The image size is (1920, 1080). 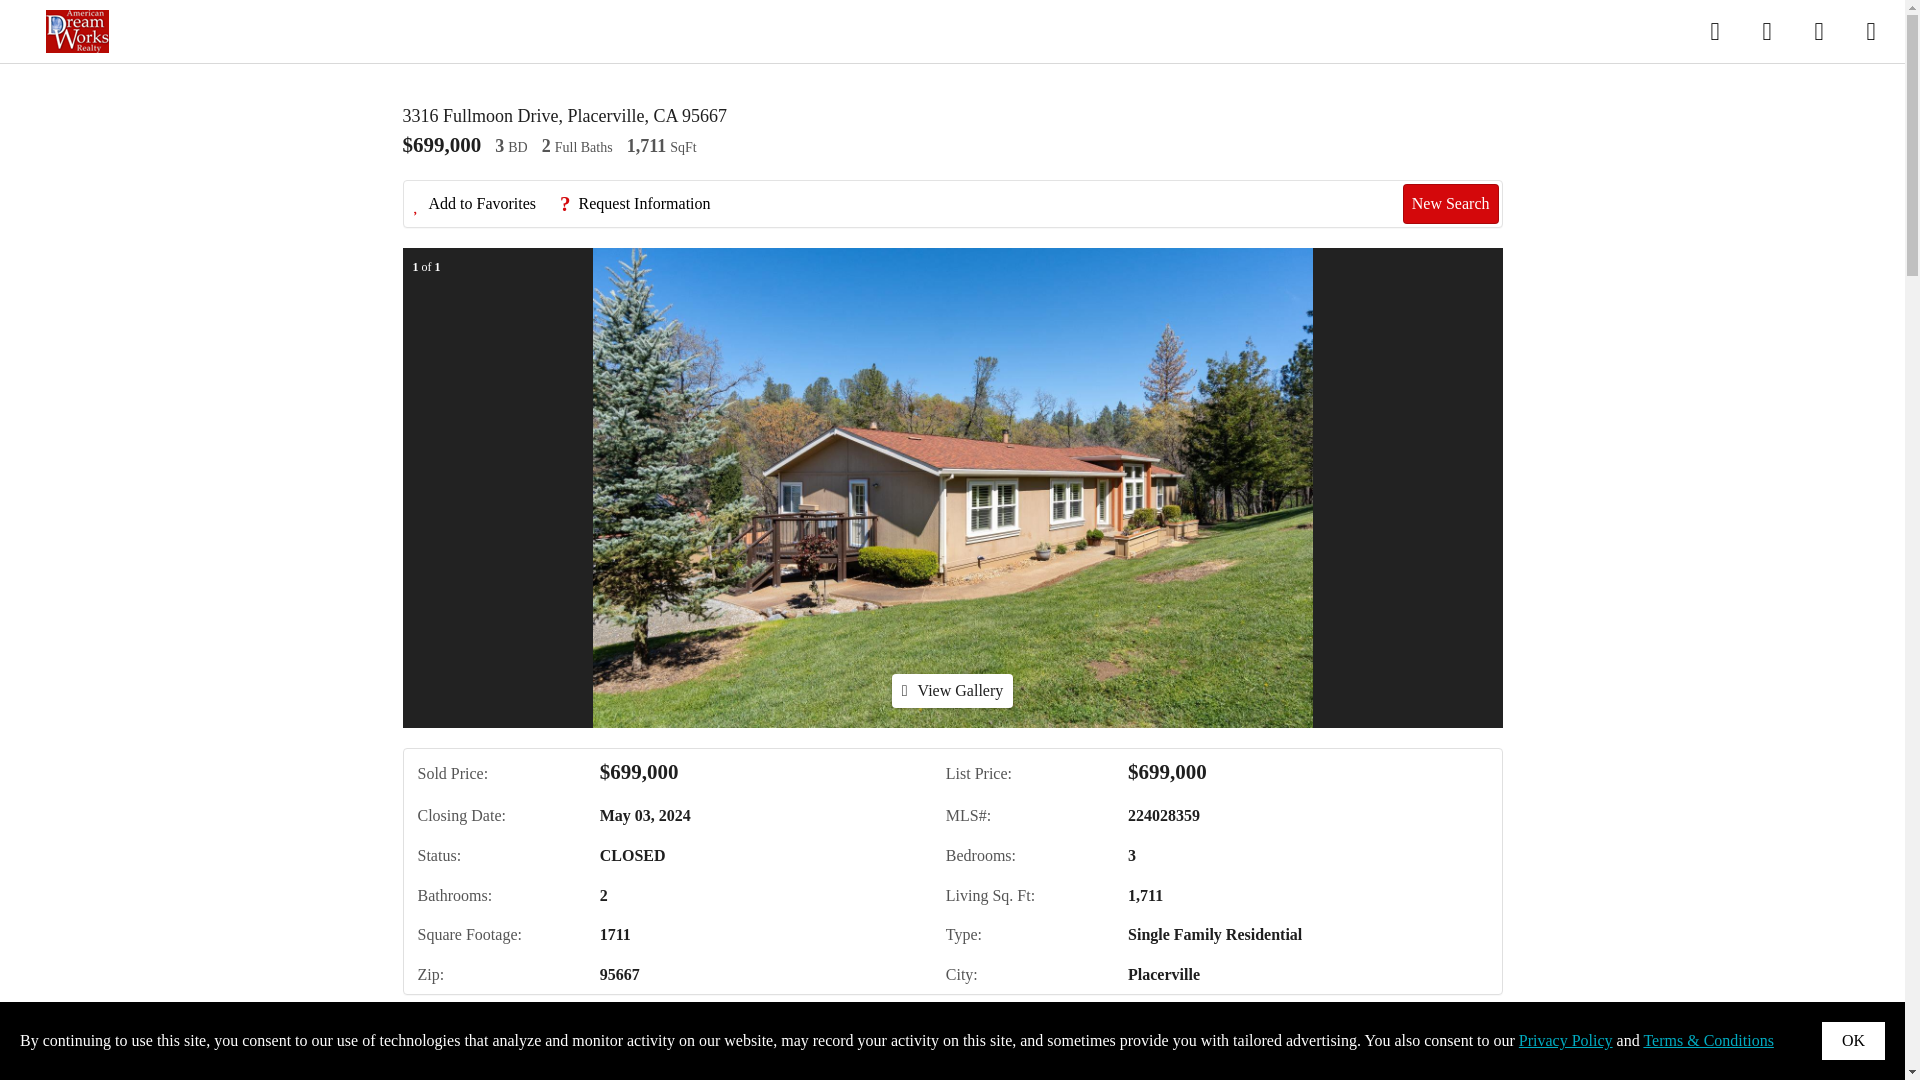 I want to click on Request Information, so click(x=644, y=204).